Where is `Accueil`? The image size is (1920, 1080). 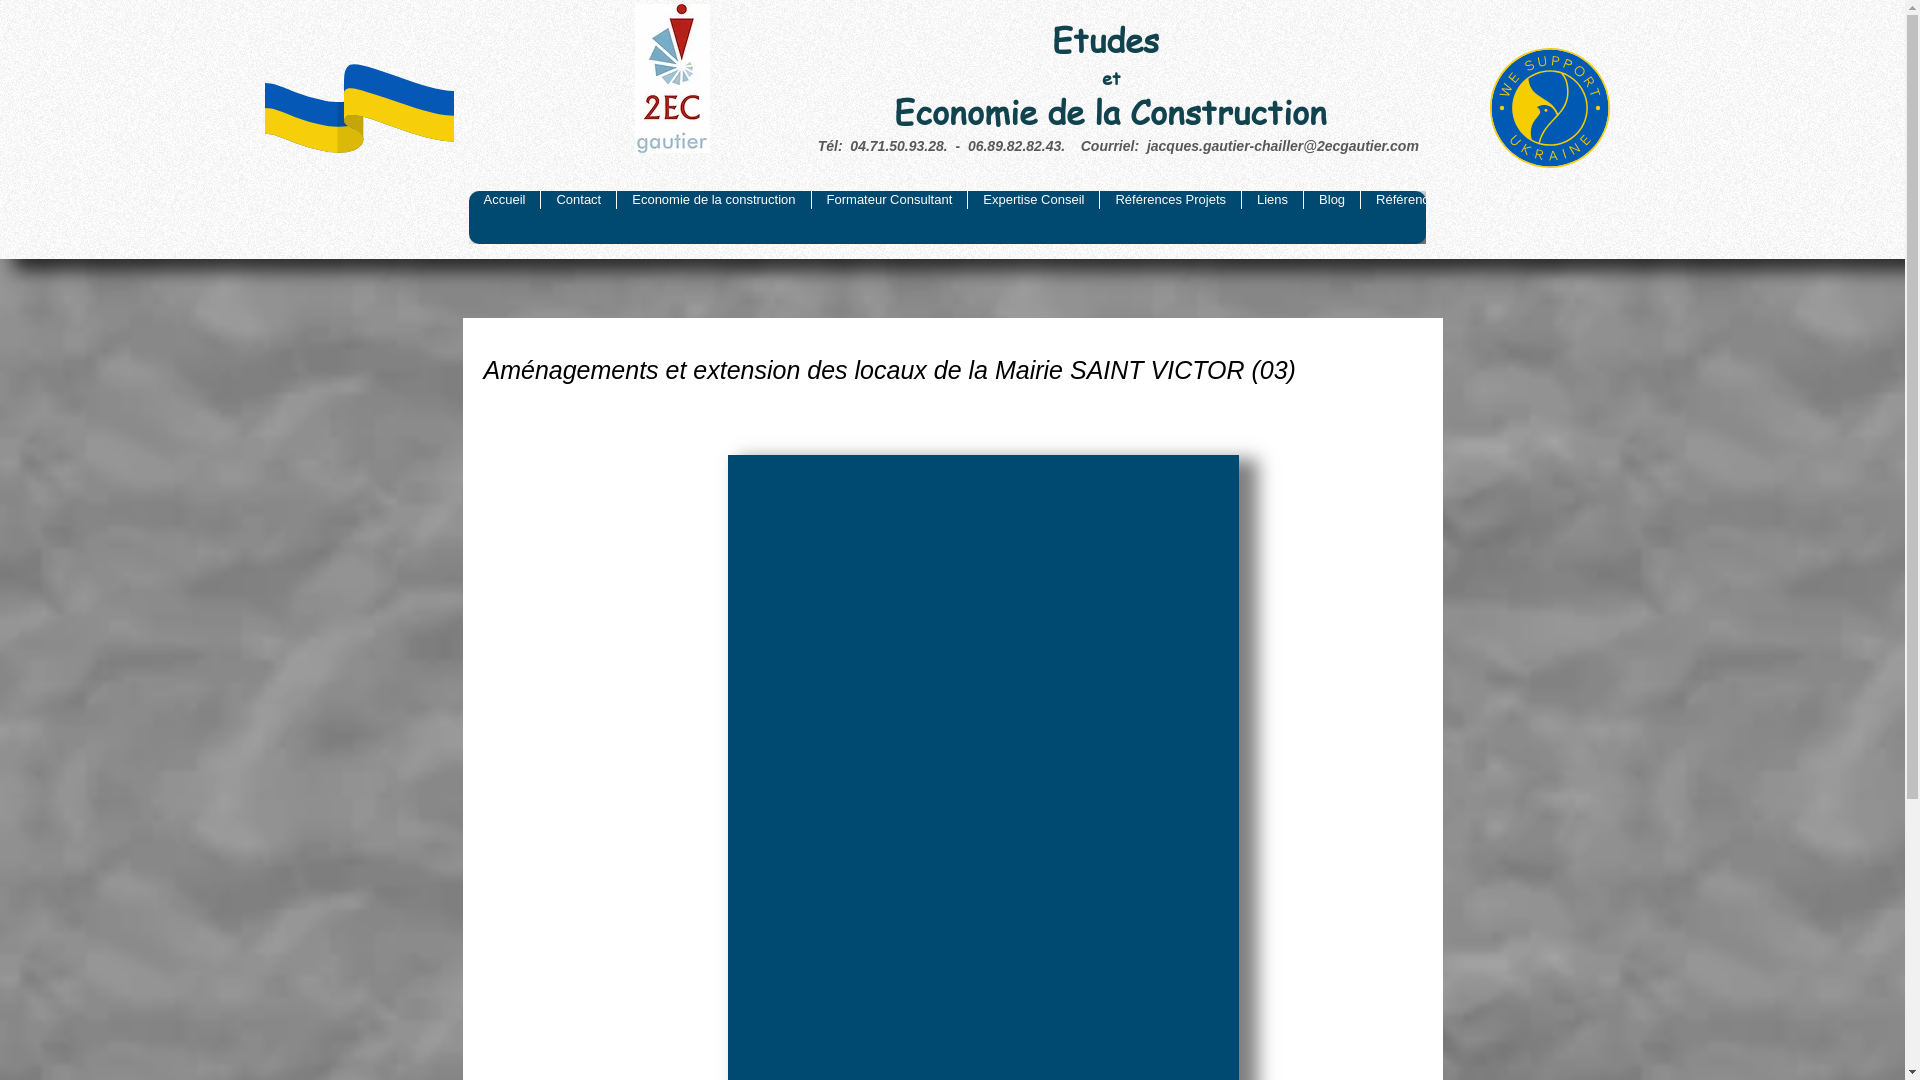
Accueil is located at coordinates (504, 218).